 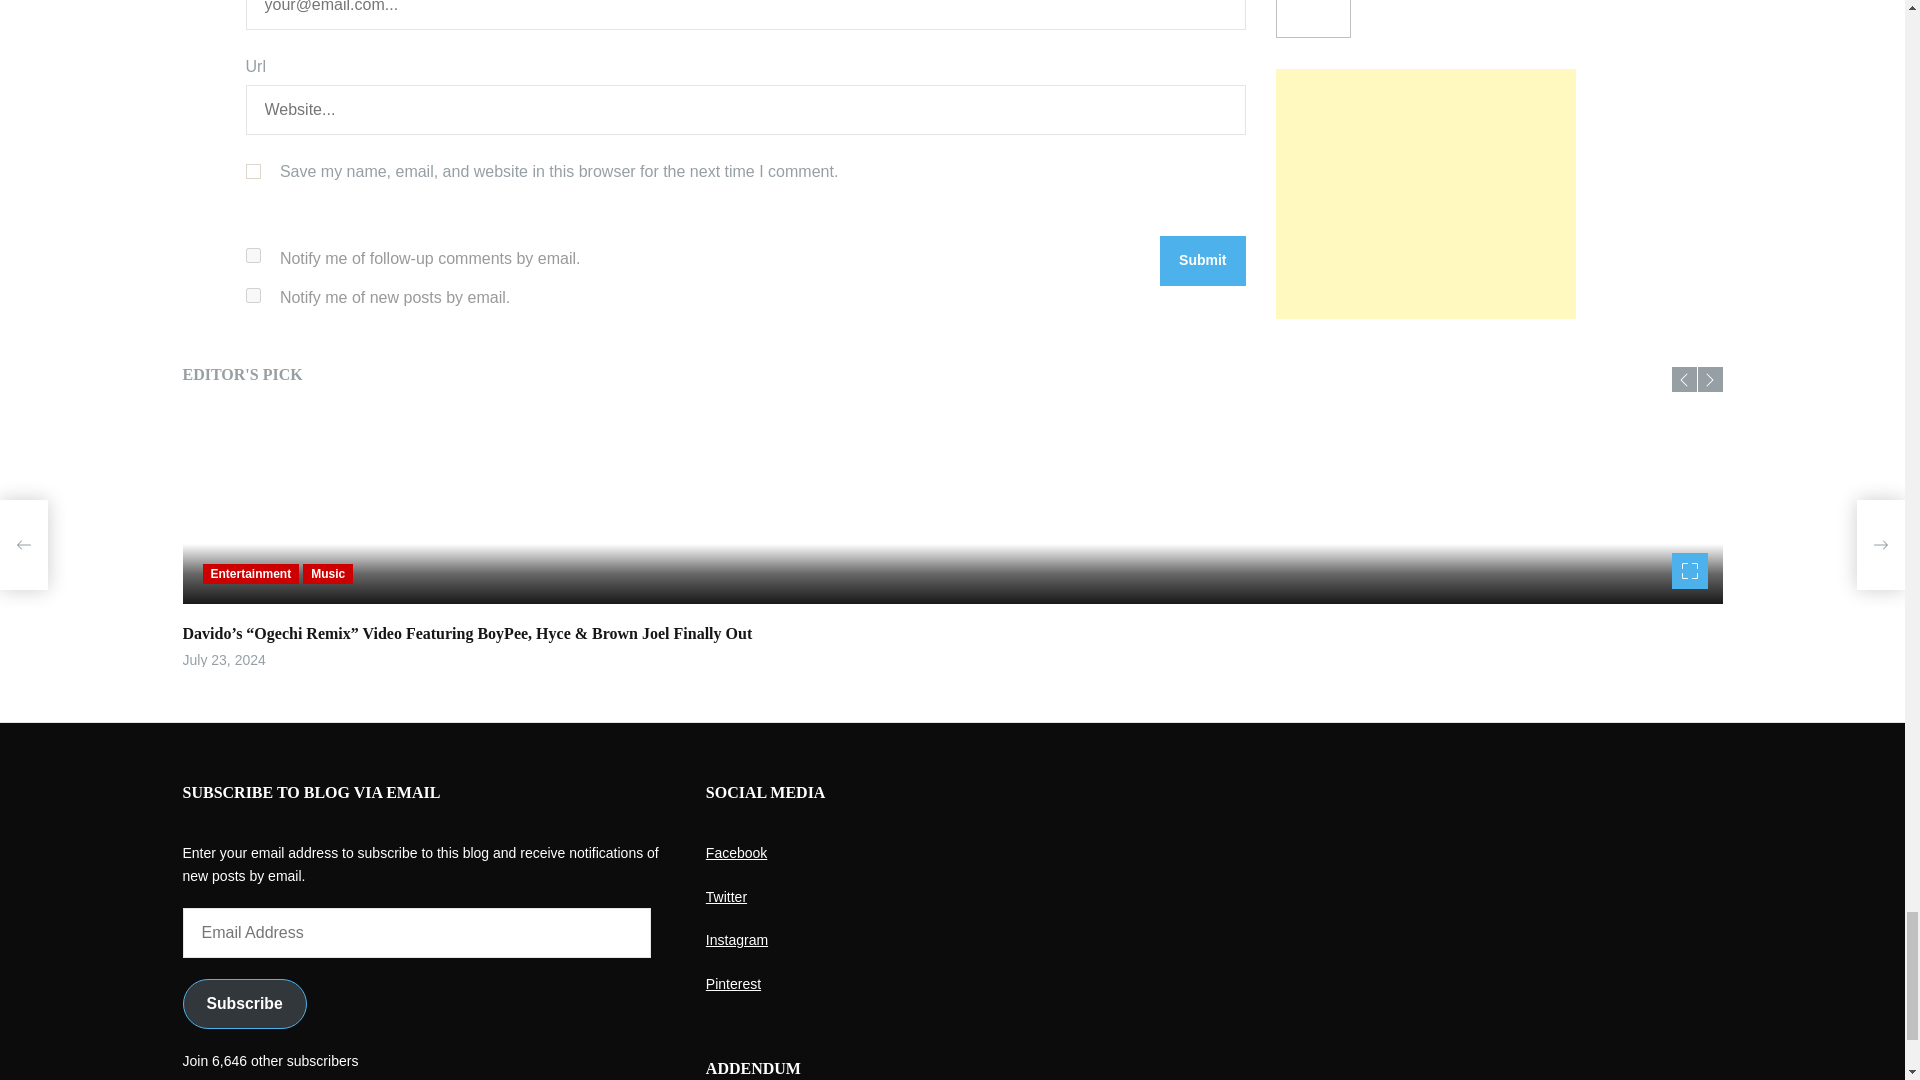 What do you see at coordinates (253, 296) in the screenshot?
I see `subscribe` at bounding box center [253, 296].